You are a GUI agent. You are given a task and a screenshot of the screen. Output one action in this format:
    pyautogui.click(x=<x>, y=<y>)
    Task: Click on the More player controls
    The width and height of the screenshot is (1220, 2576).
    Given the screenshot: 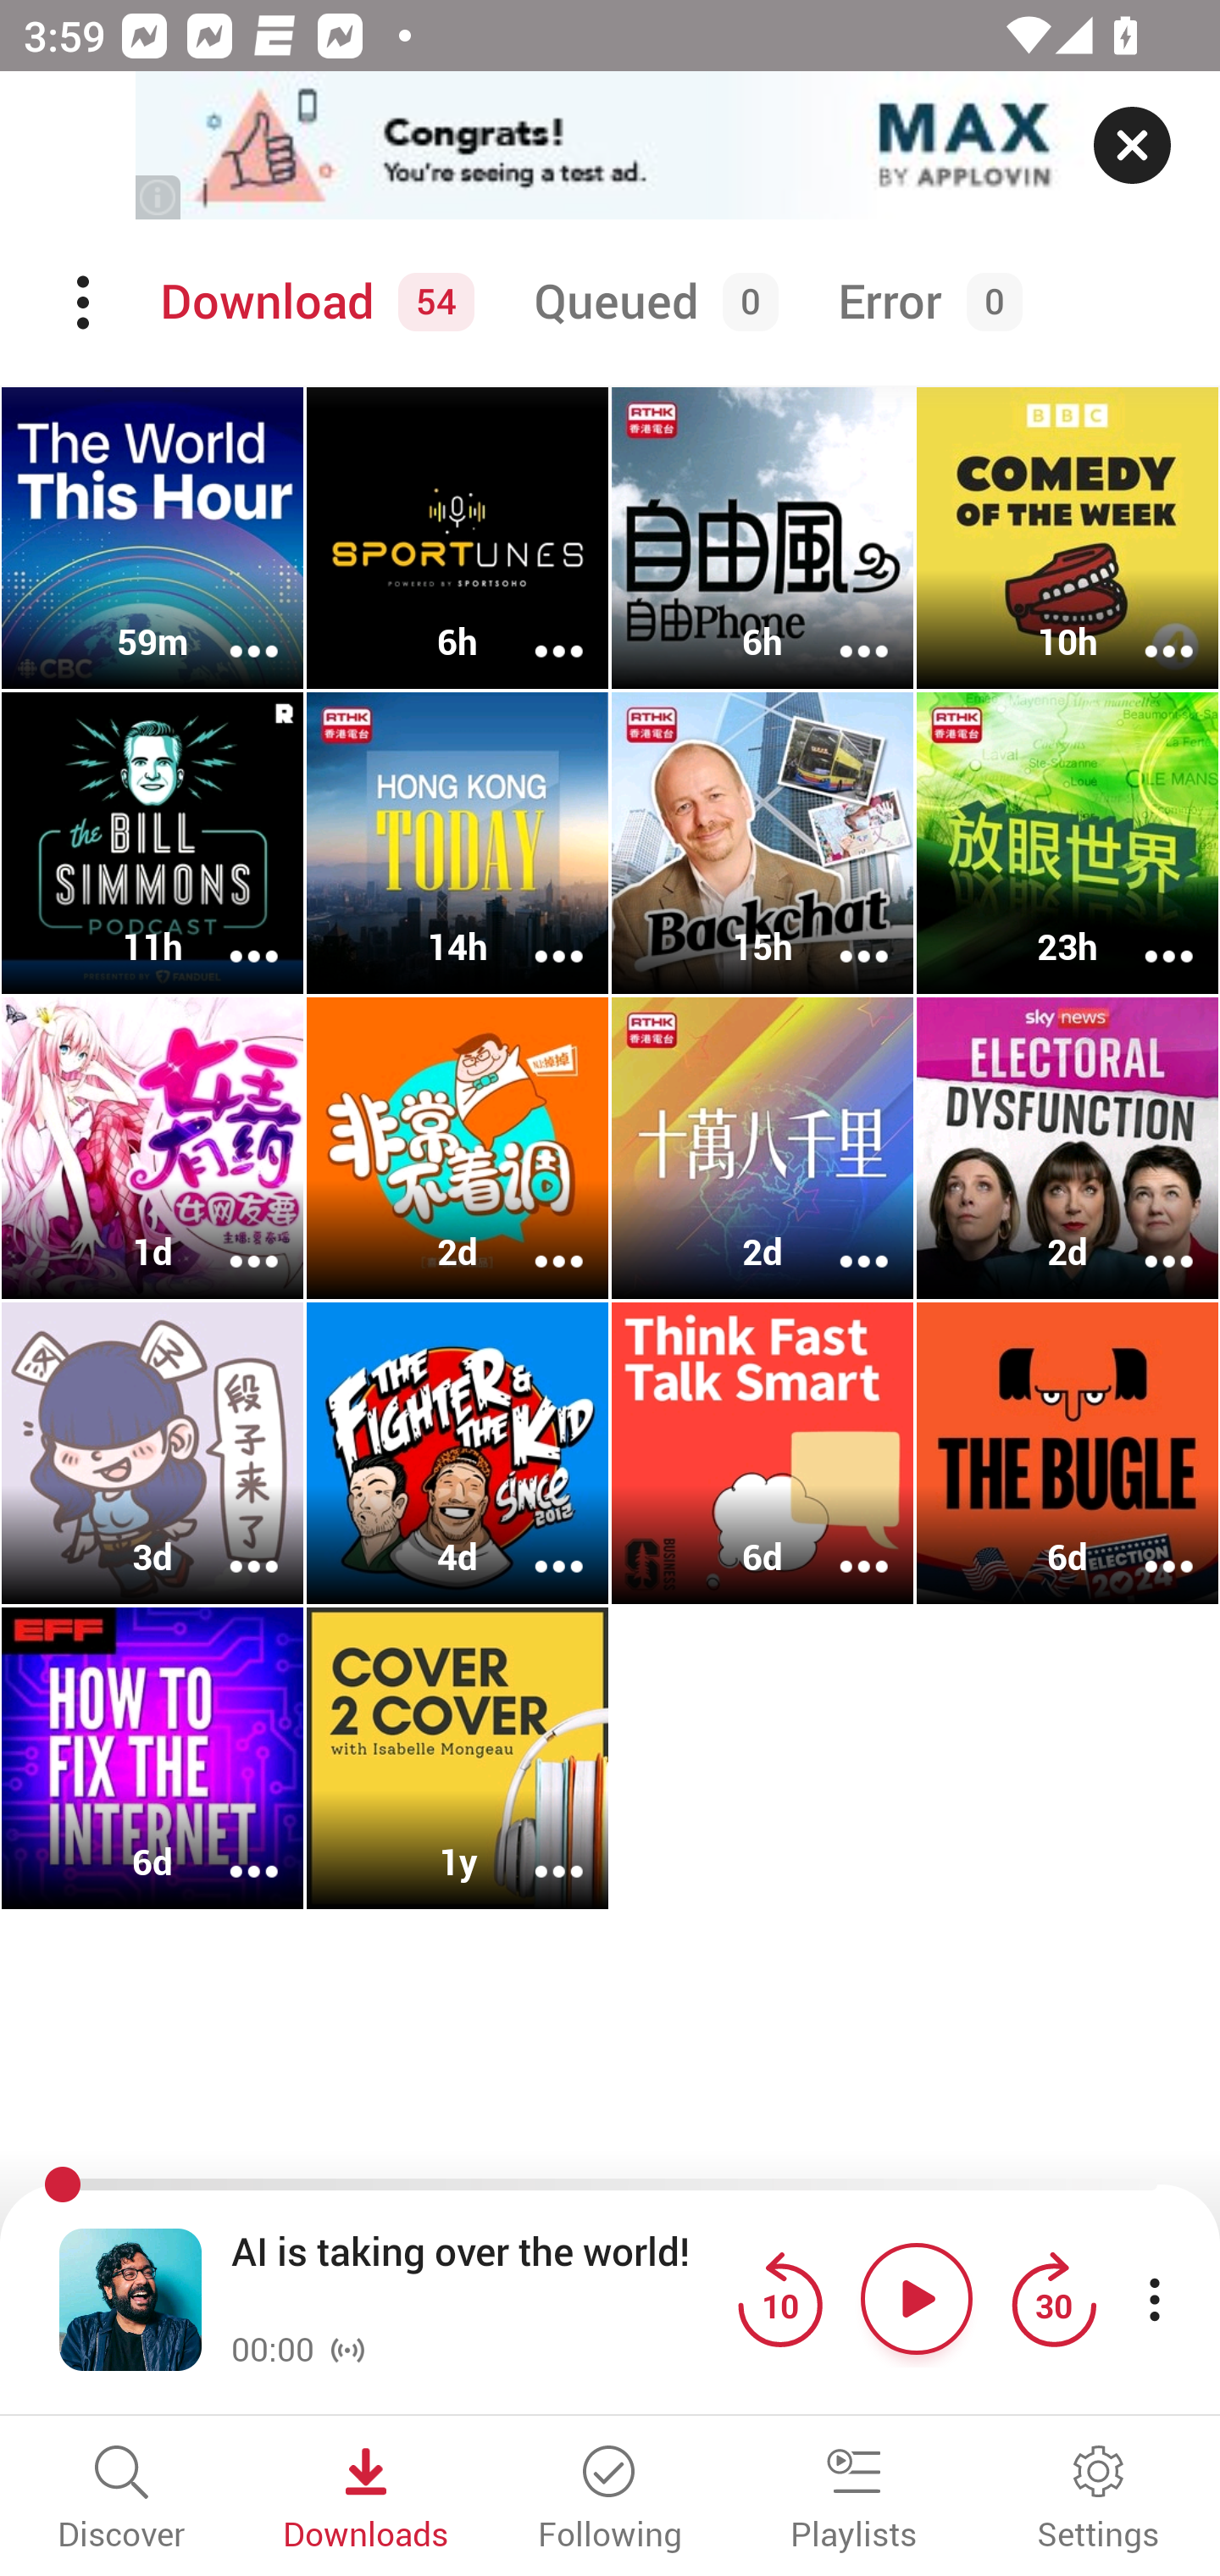 What is the action you would take?
    pyautogui.click(x=1154, y=2298)
    